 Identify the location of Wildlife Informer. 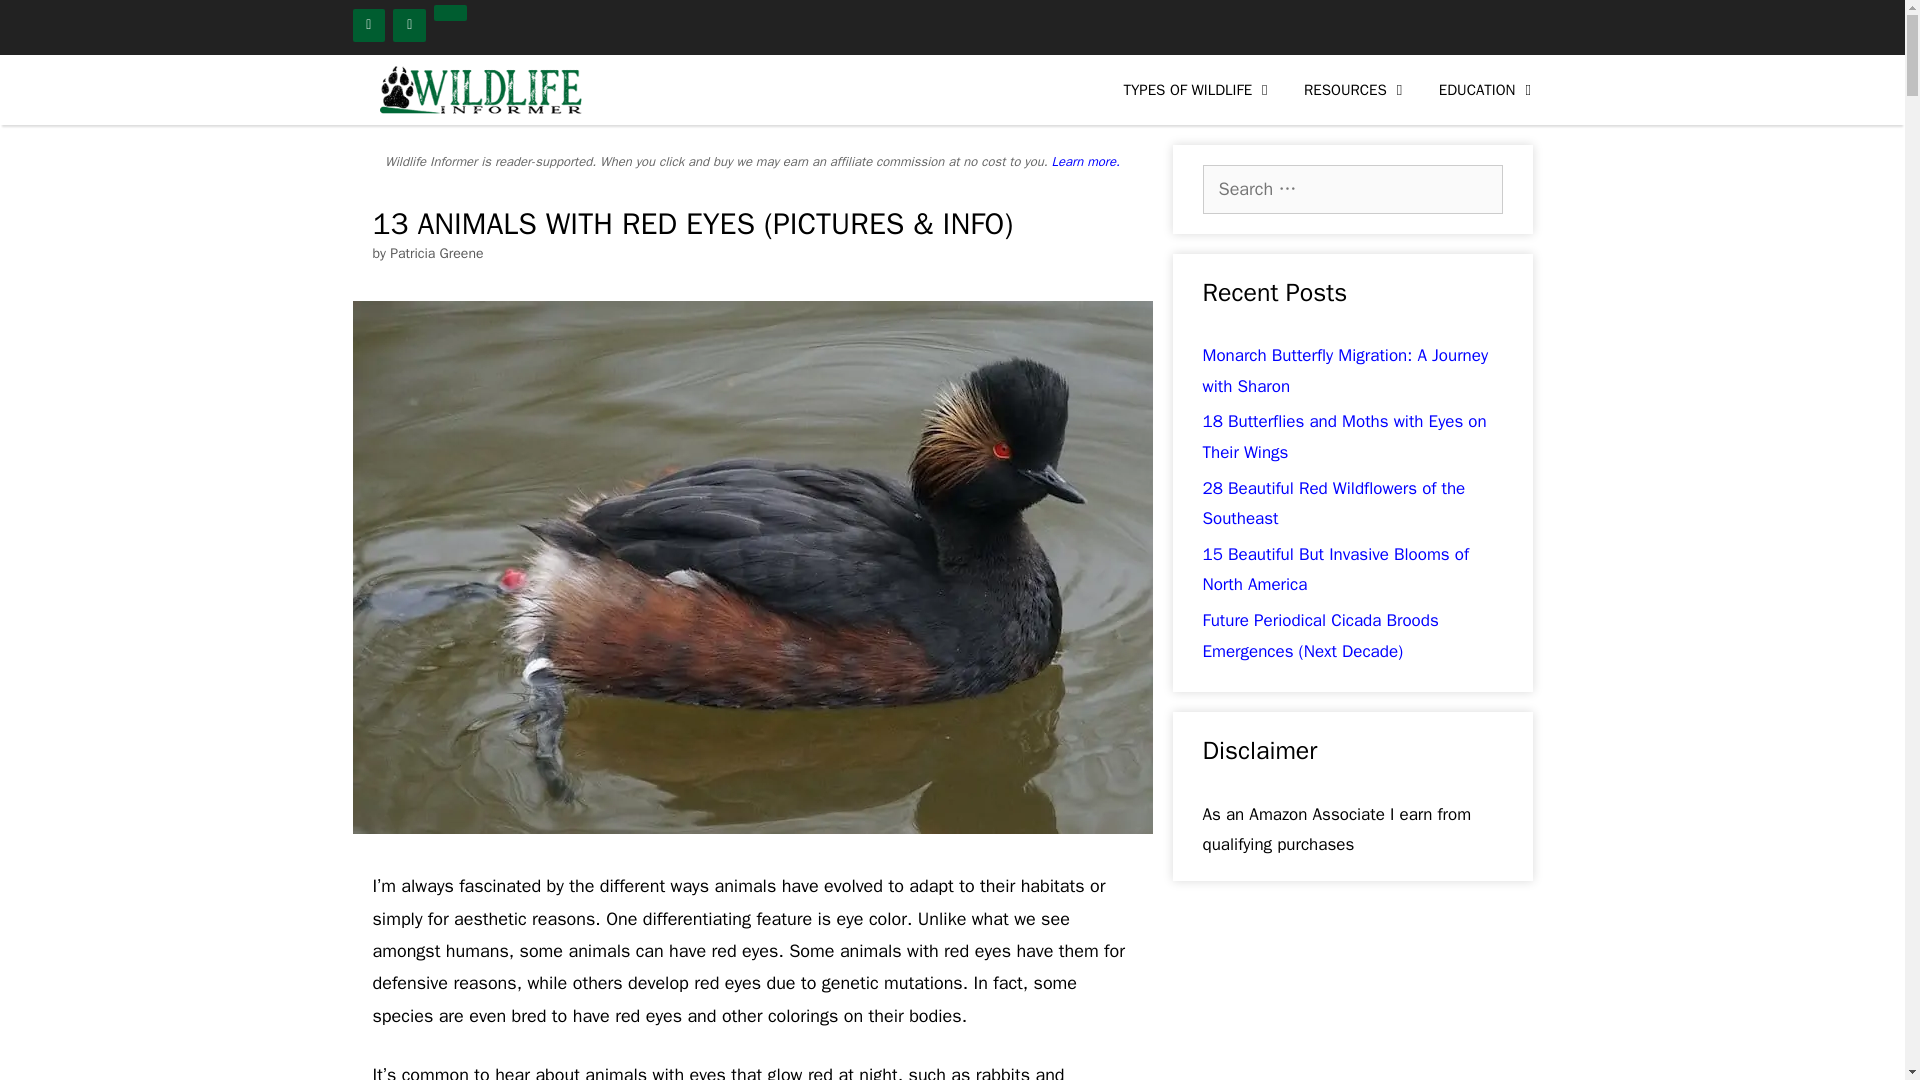
(482, 90).